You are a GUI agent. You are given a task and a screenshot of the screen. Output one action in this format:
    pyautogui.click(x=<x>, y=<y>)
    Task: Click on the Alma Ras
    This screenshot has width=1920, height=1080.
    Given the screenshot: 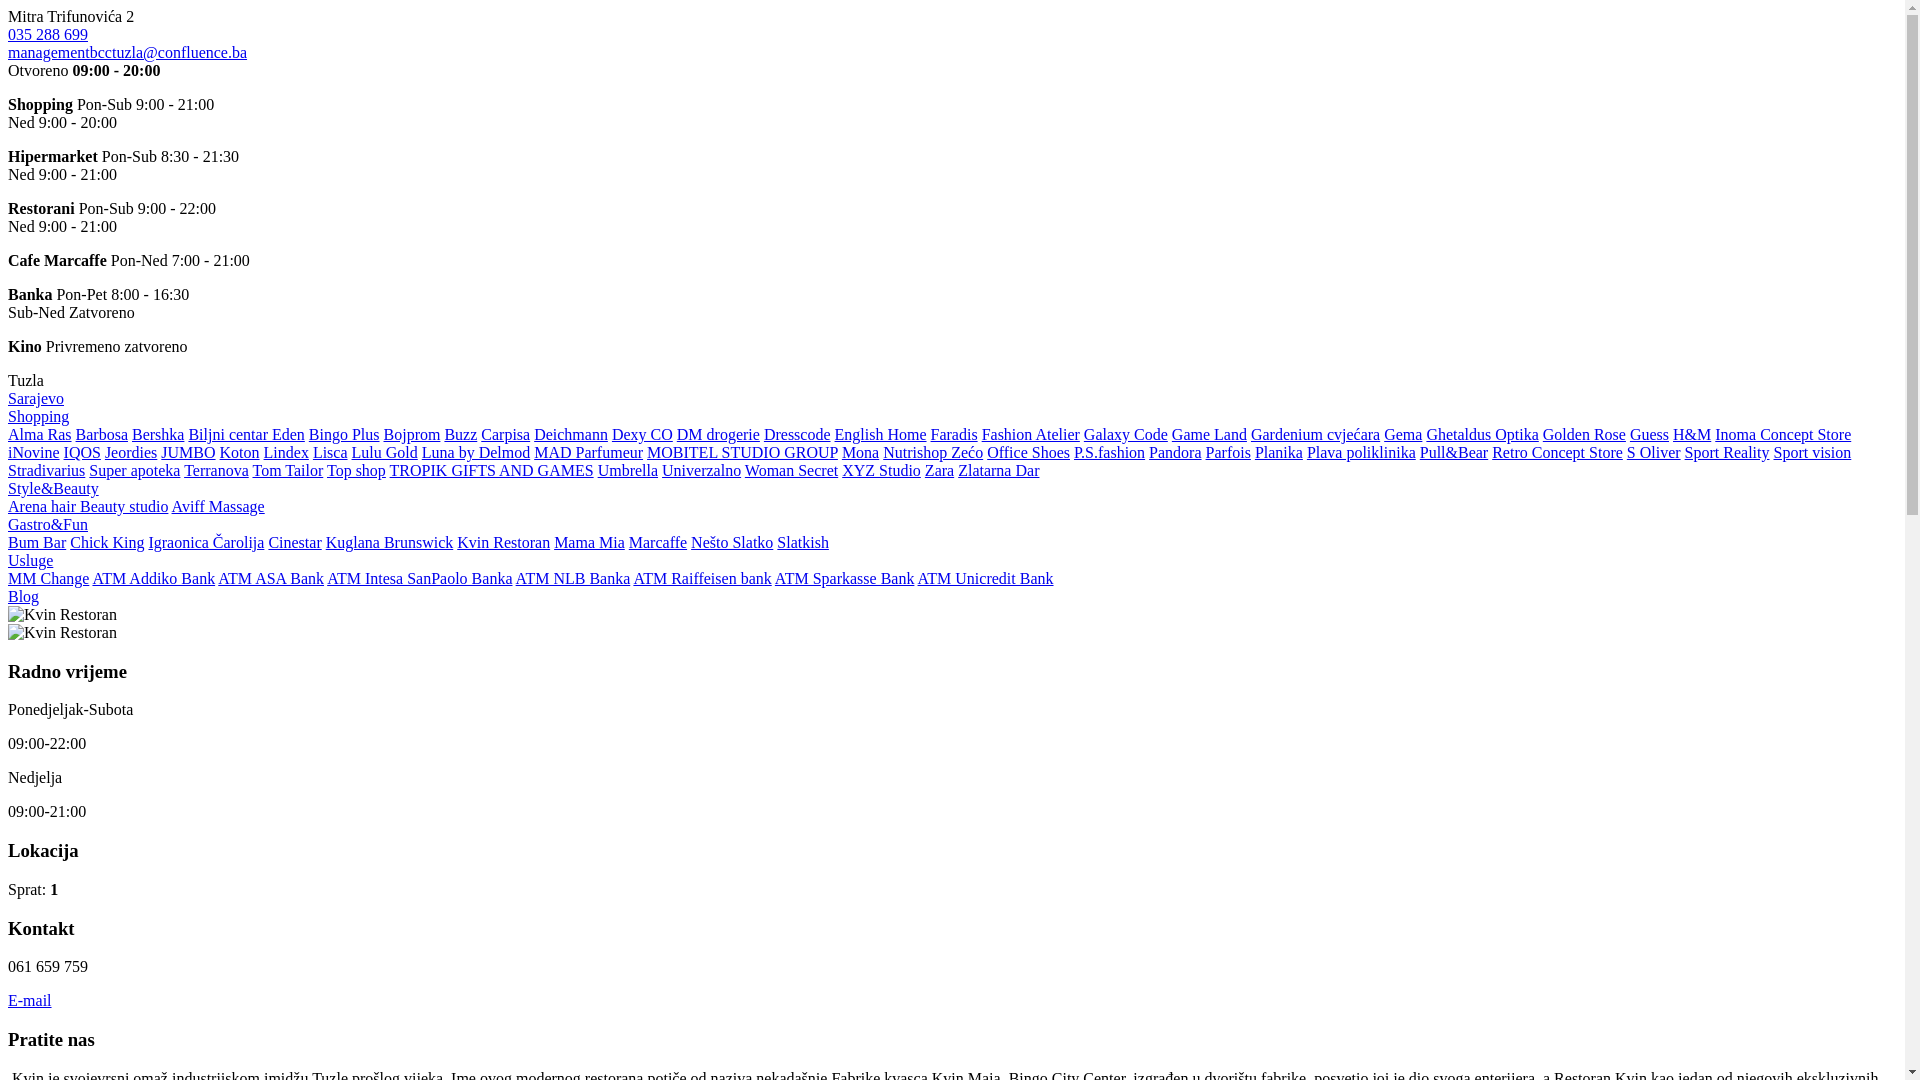 What is the action you would take?
    pyautogui.click(x=40, y=434)
    